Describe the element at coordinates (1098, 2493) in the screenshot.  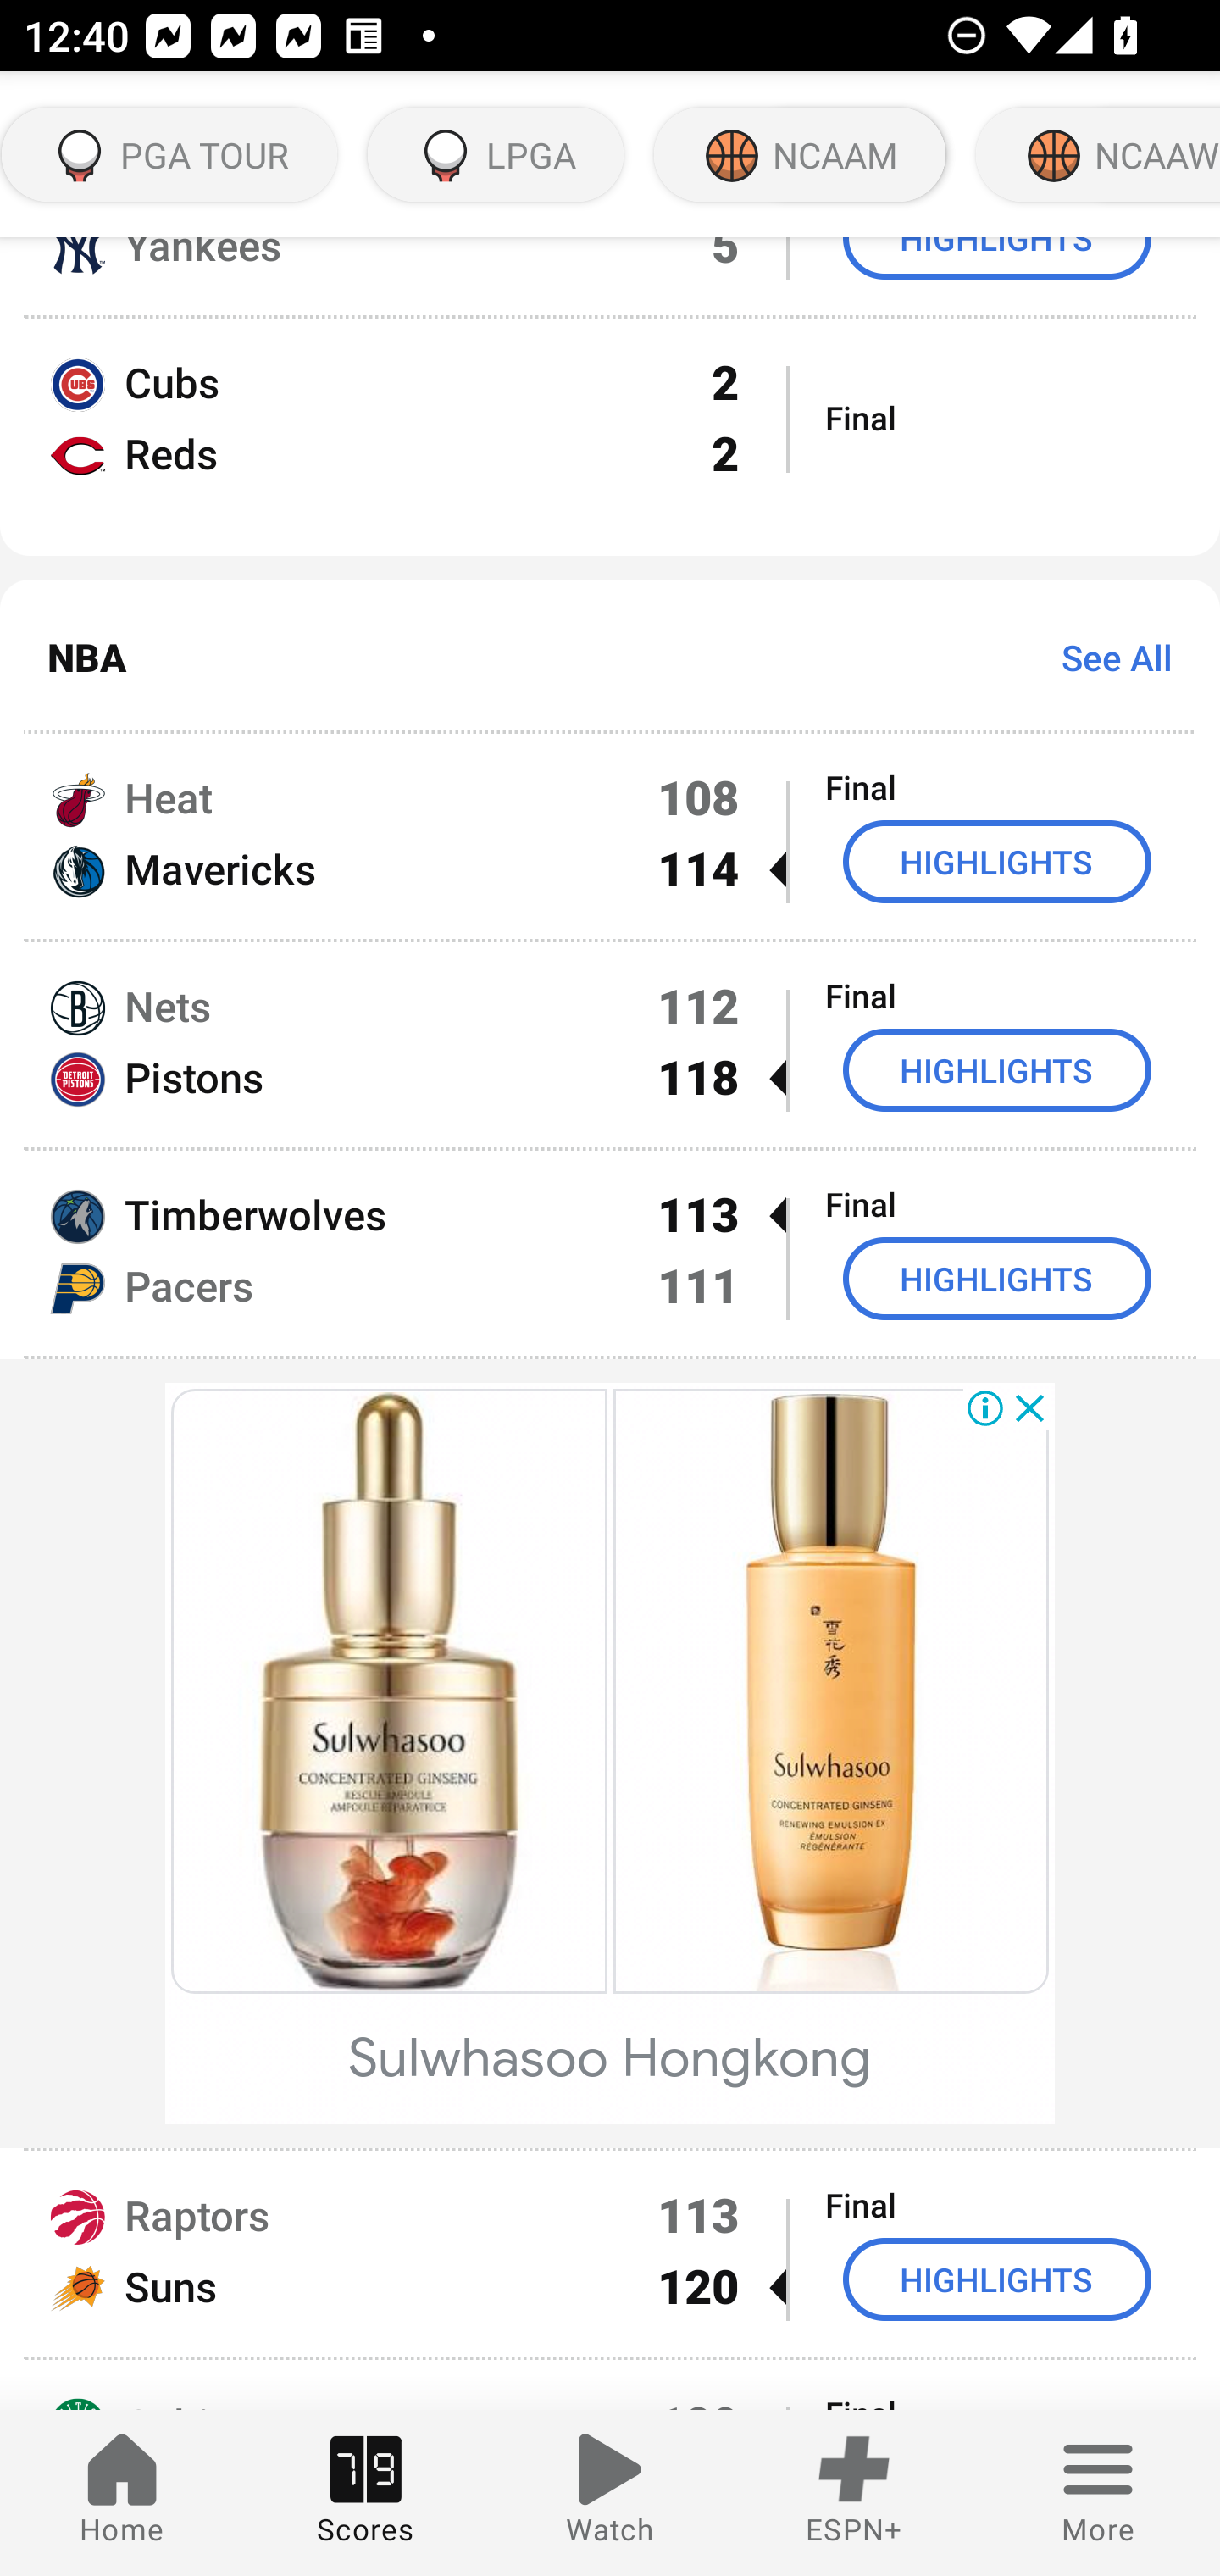
I see `More` at that location.